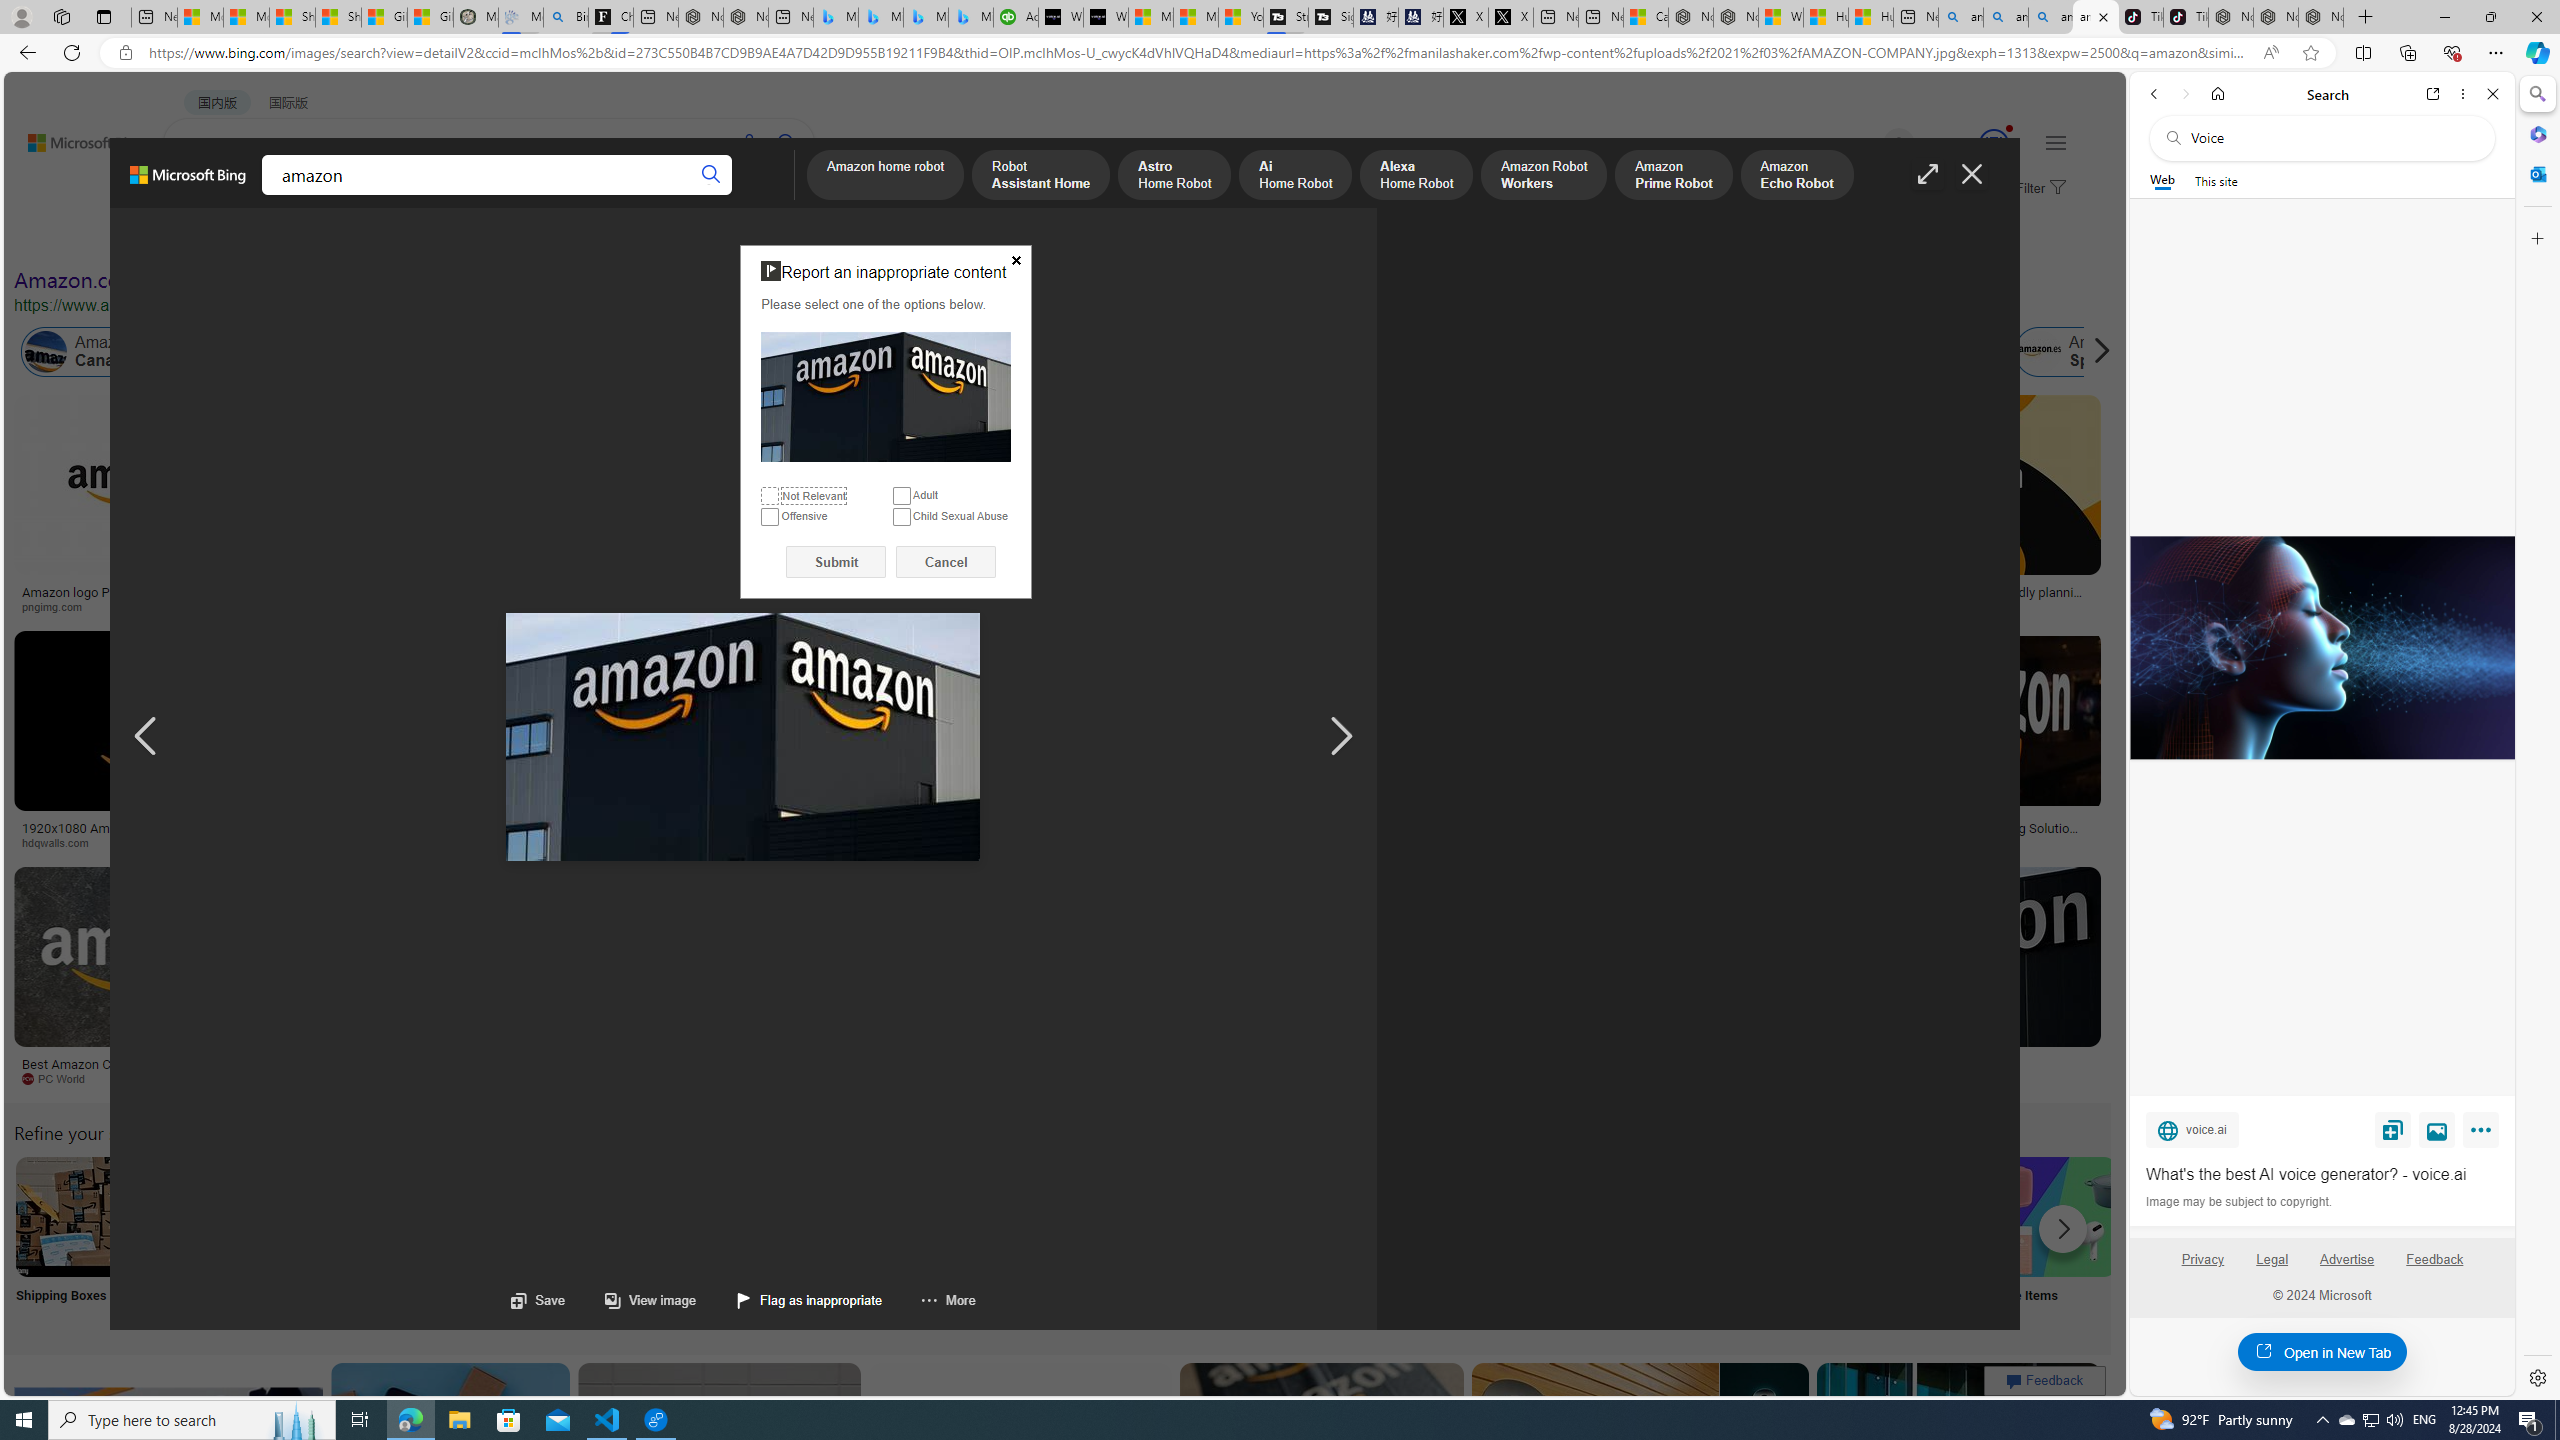 This screenshot has width=2560, height=1440. What do you see at coordinates (2163, 180) in the screenshot?
I see `Web scope` at bounding box center [2163, 180].